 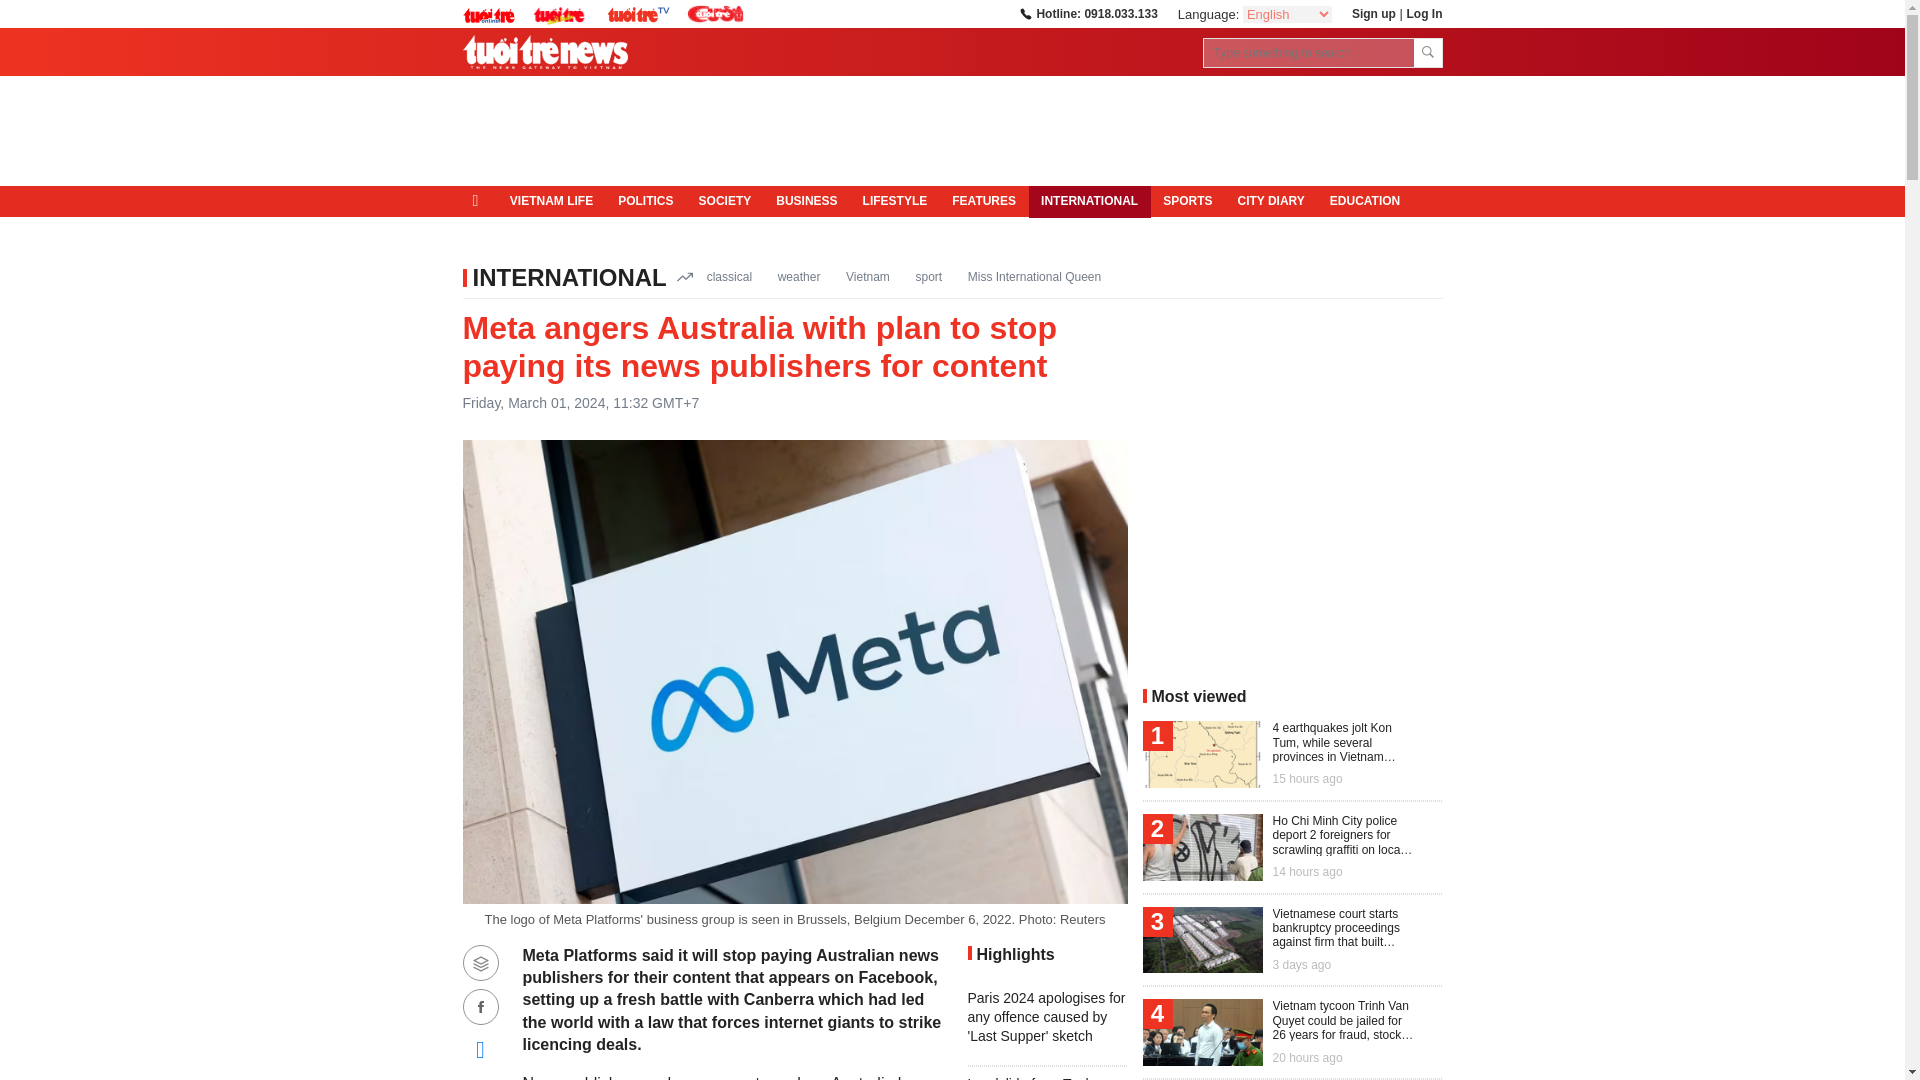 I want to click on Lifestyle, so click(x=895, y=202).